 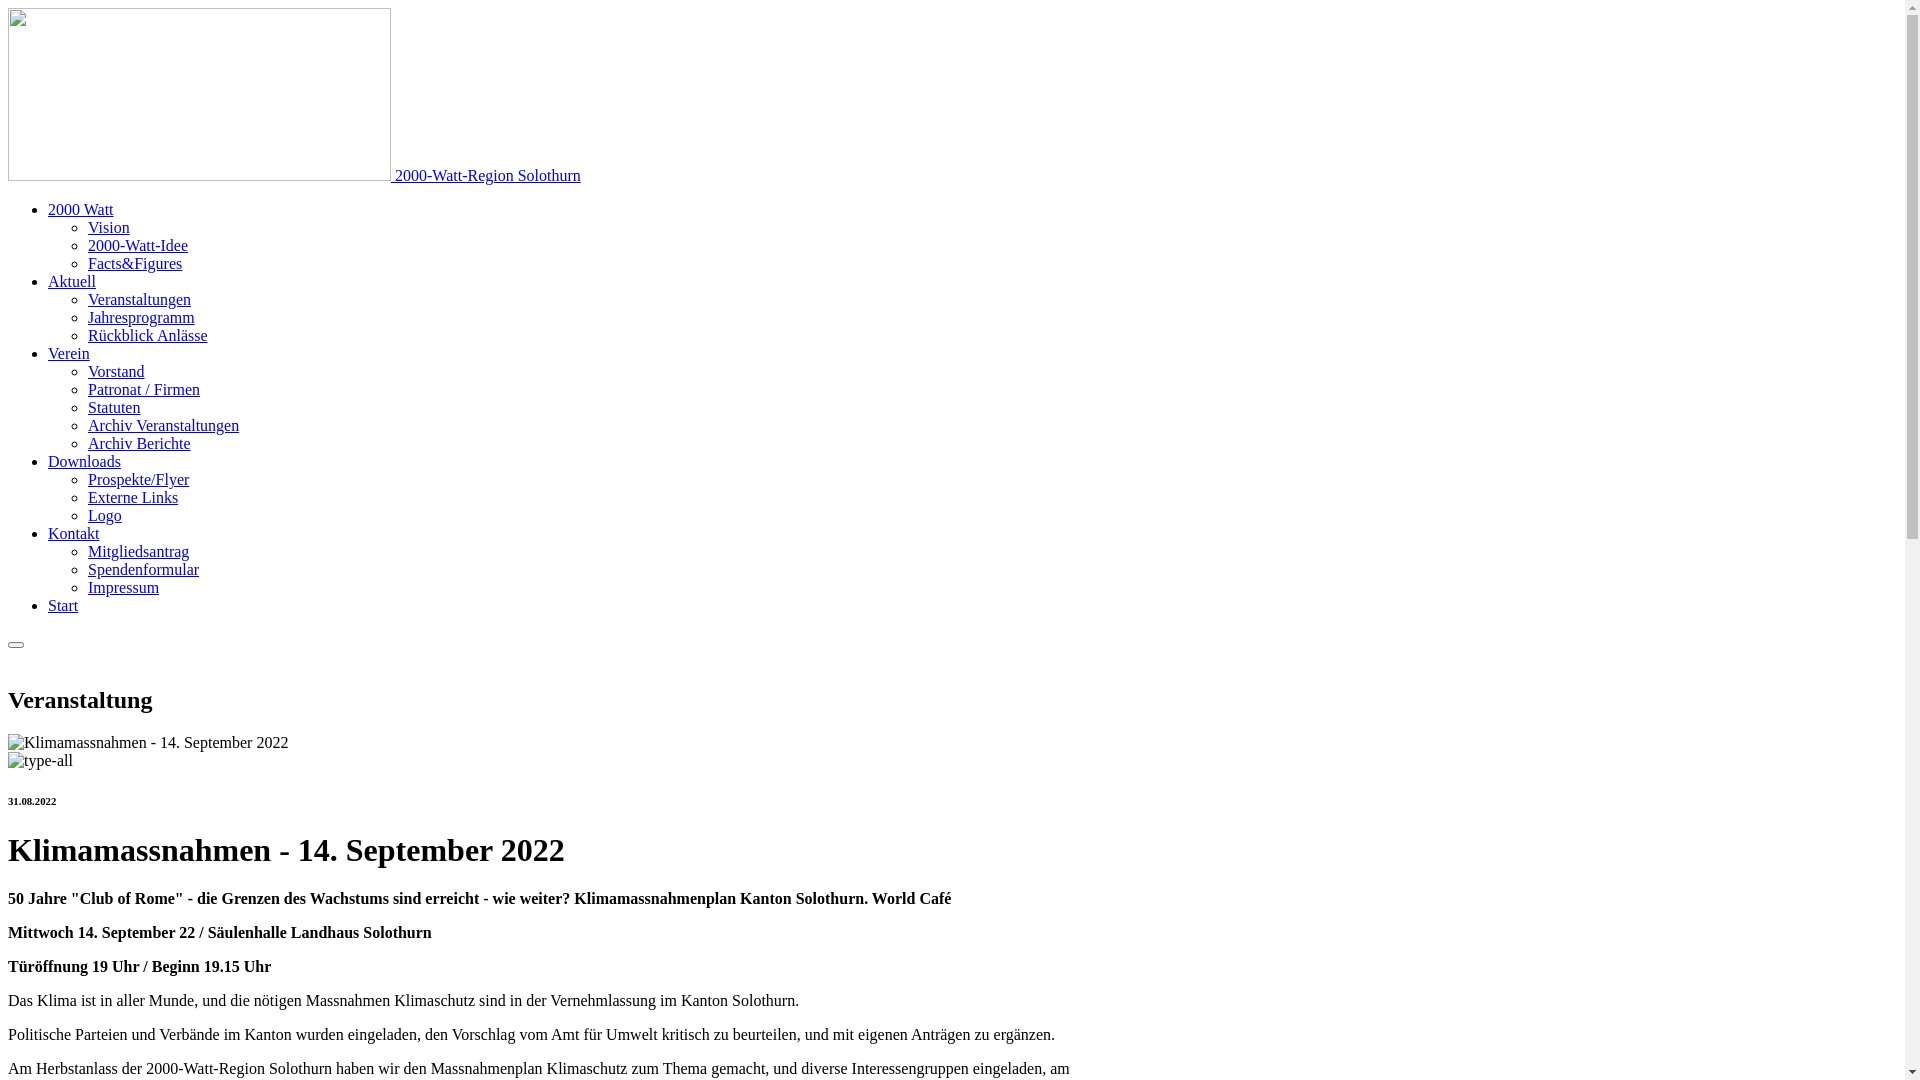 What do you see at coordinates (133, 498) in the screenshot?
I see `Externe Links` at bounding box center [133, 498].